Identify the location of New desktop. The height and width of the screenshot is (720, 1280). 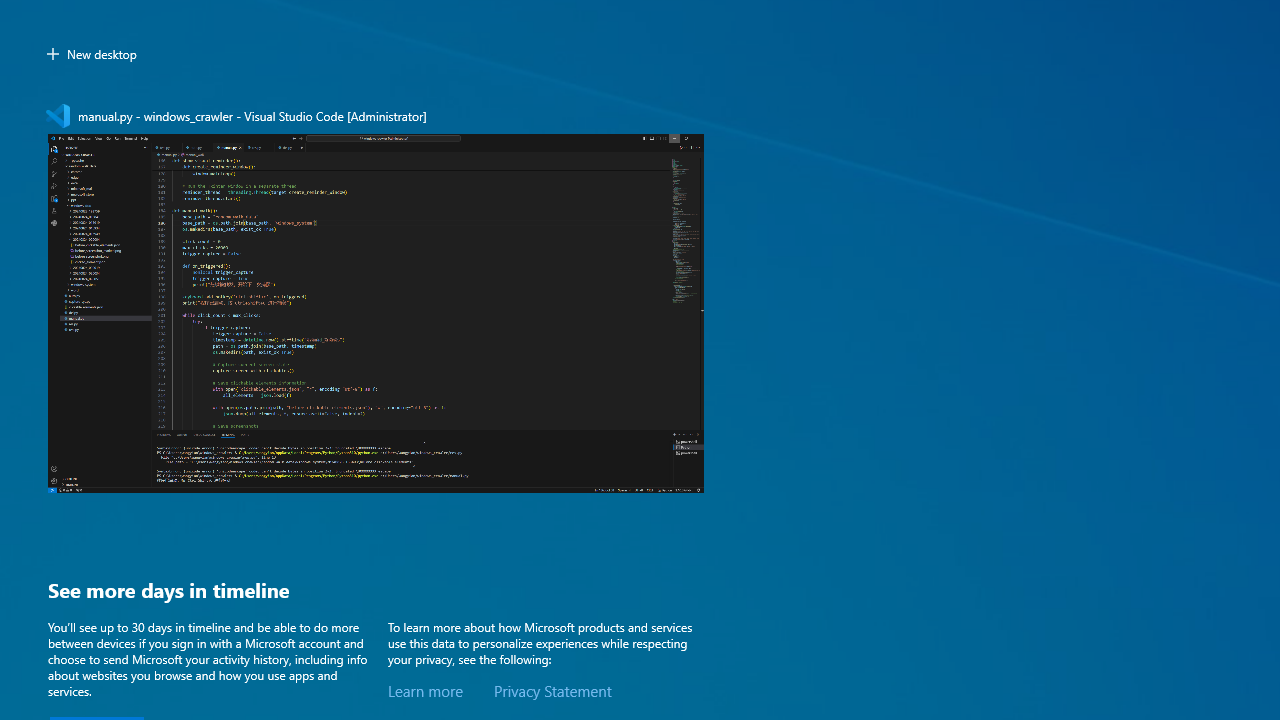
(91, 54).